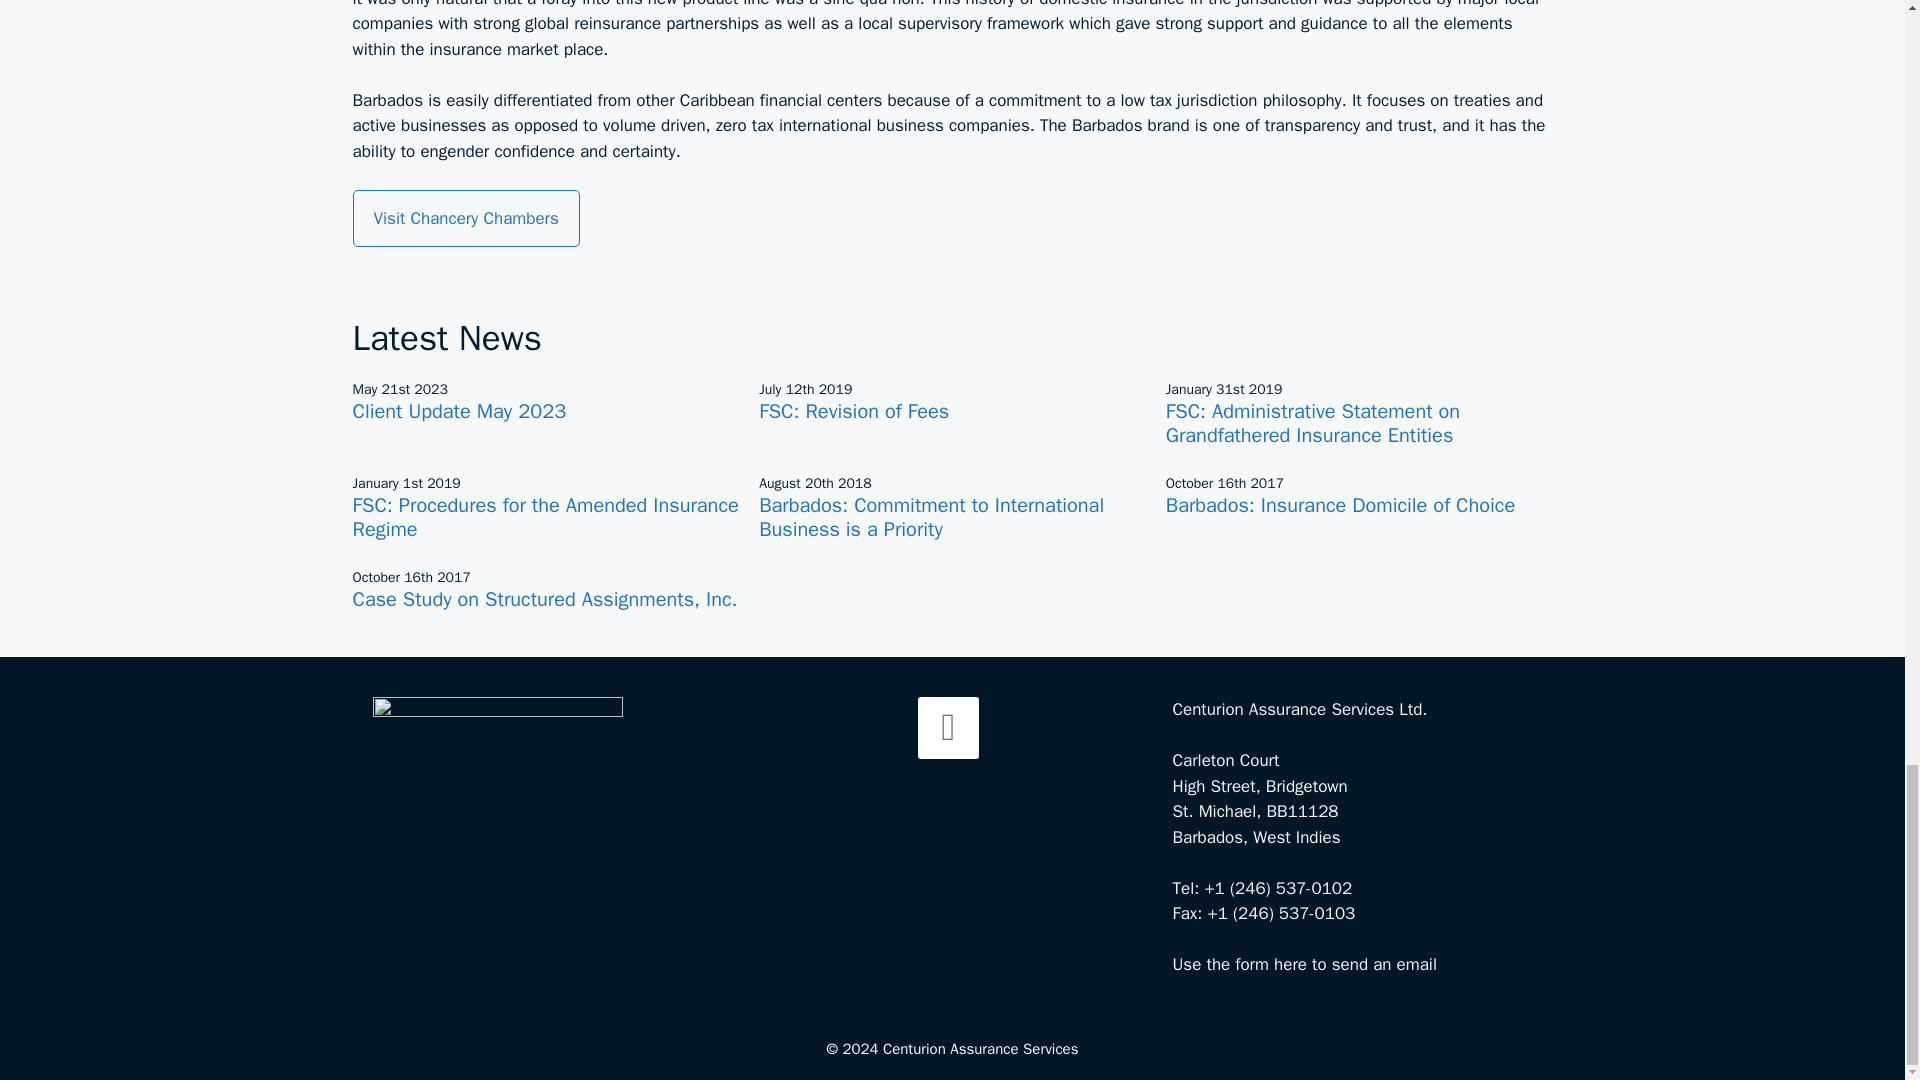 This screenshot has height=1080, width=1920. I want to click on Visit Chancery Chambers, so click(465, 219).